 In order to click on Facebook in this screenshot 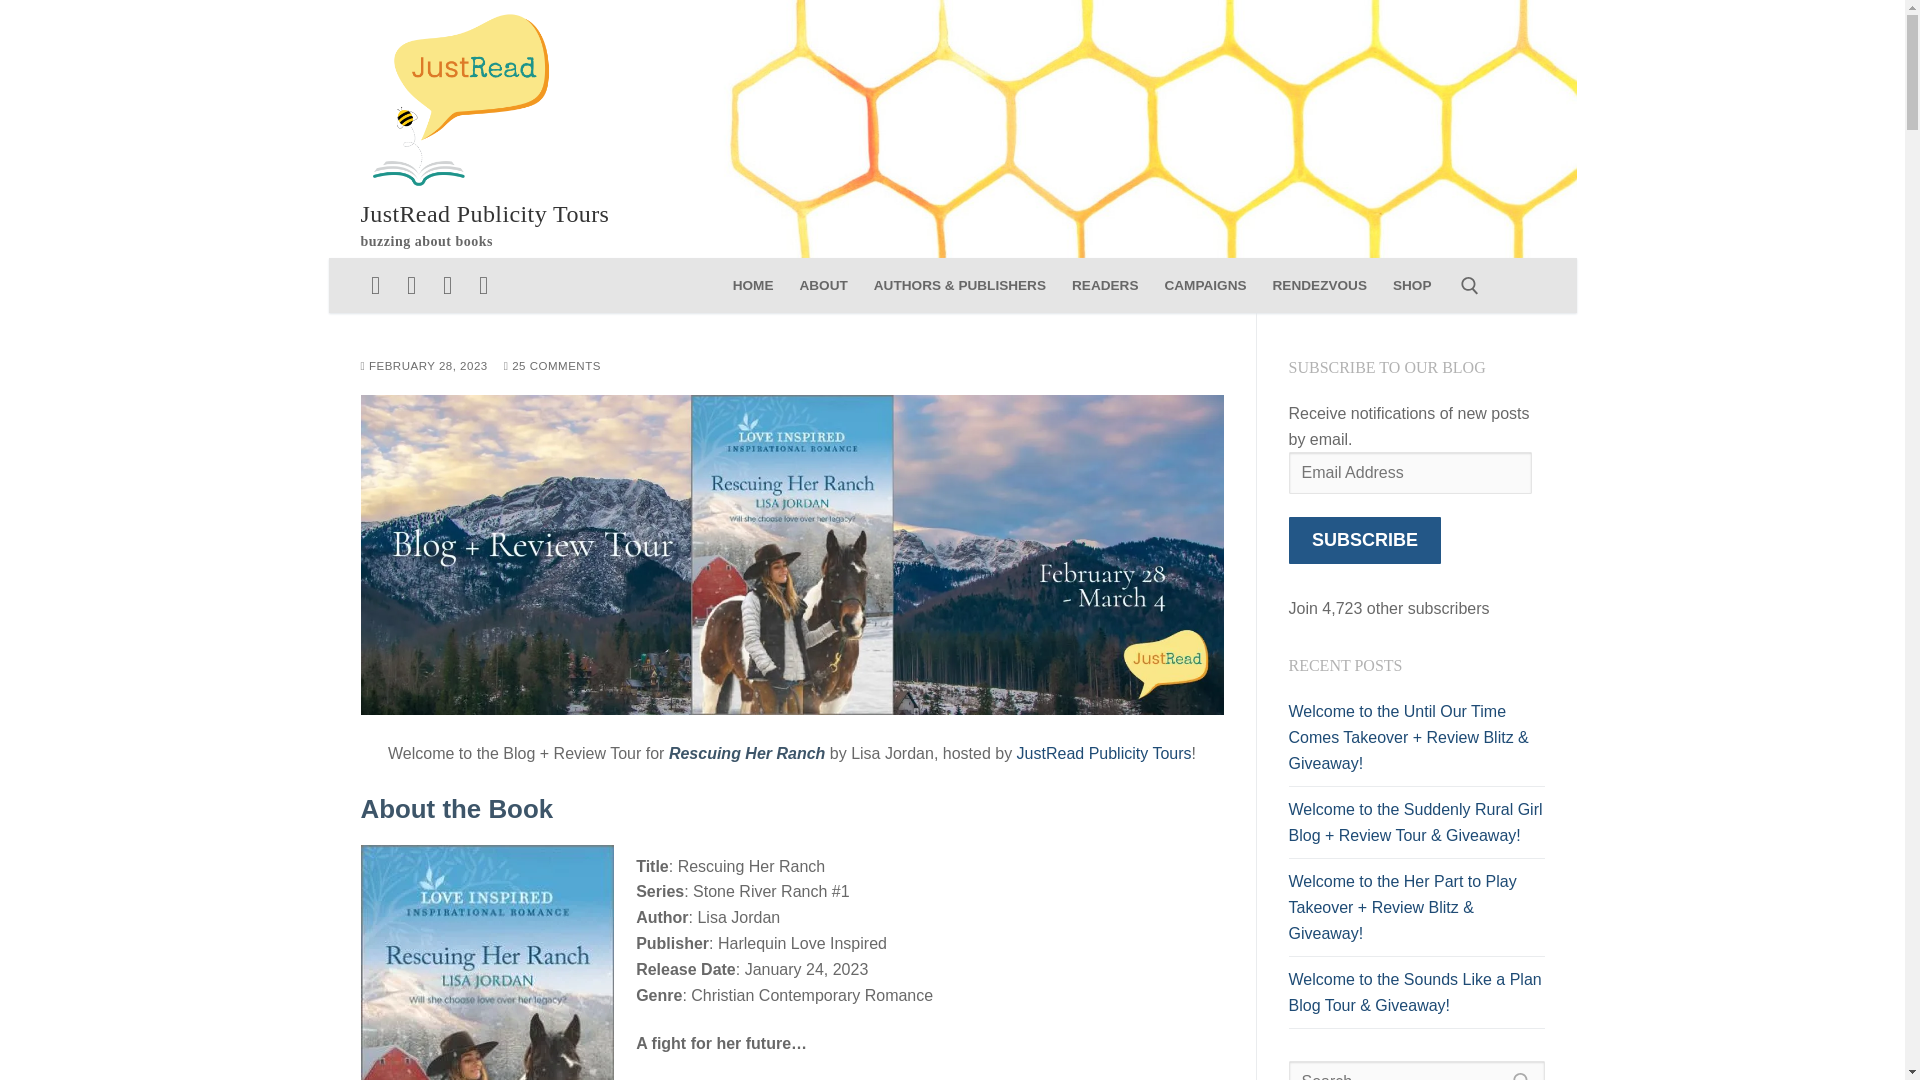, I will do `click(374, 286)`.